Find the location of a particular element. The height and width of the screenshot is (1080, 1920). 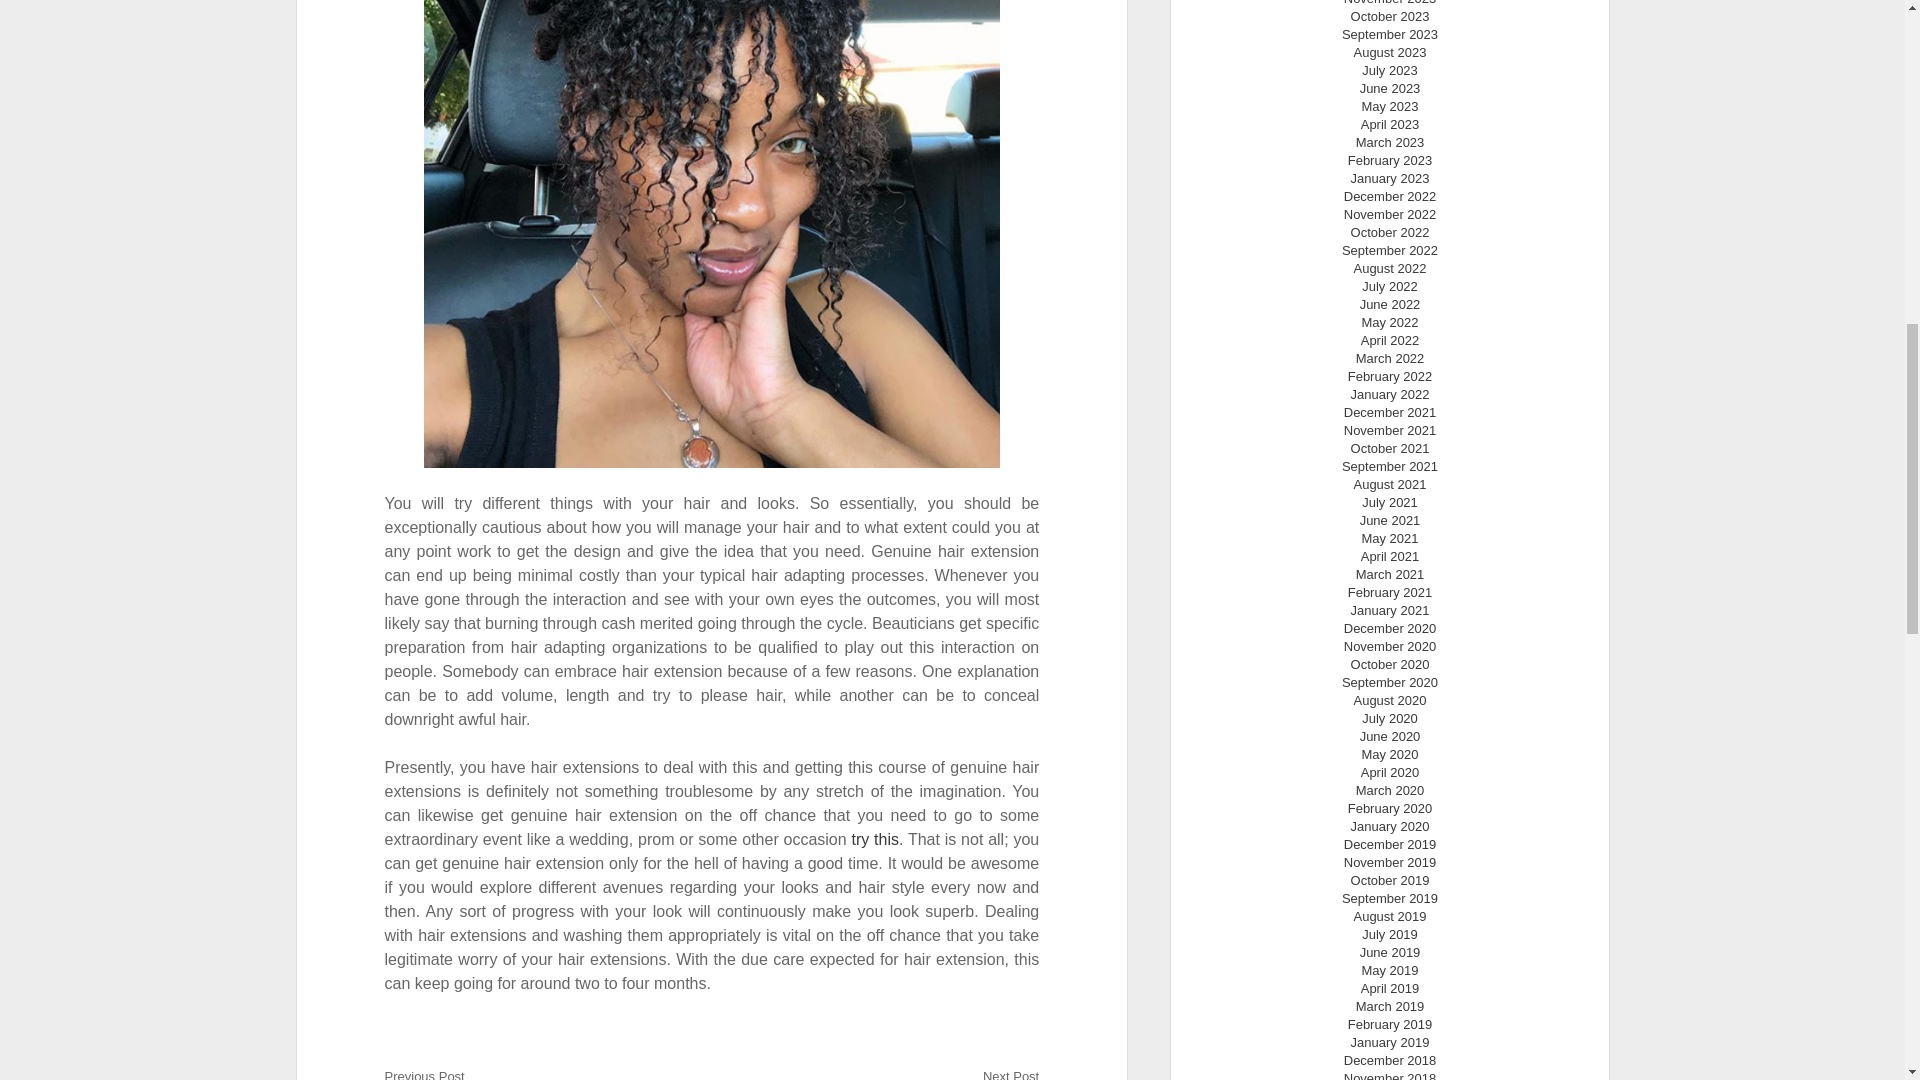

try this is located at coordinates (874, 838).